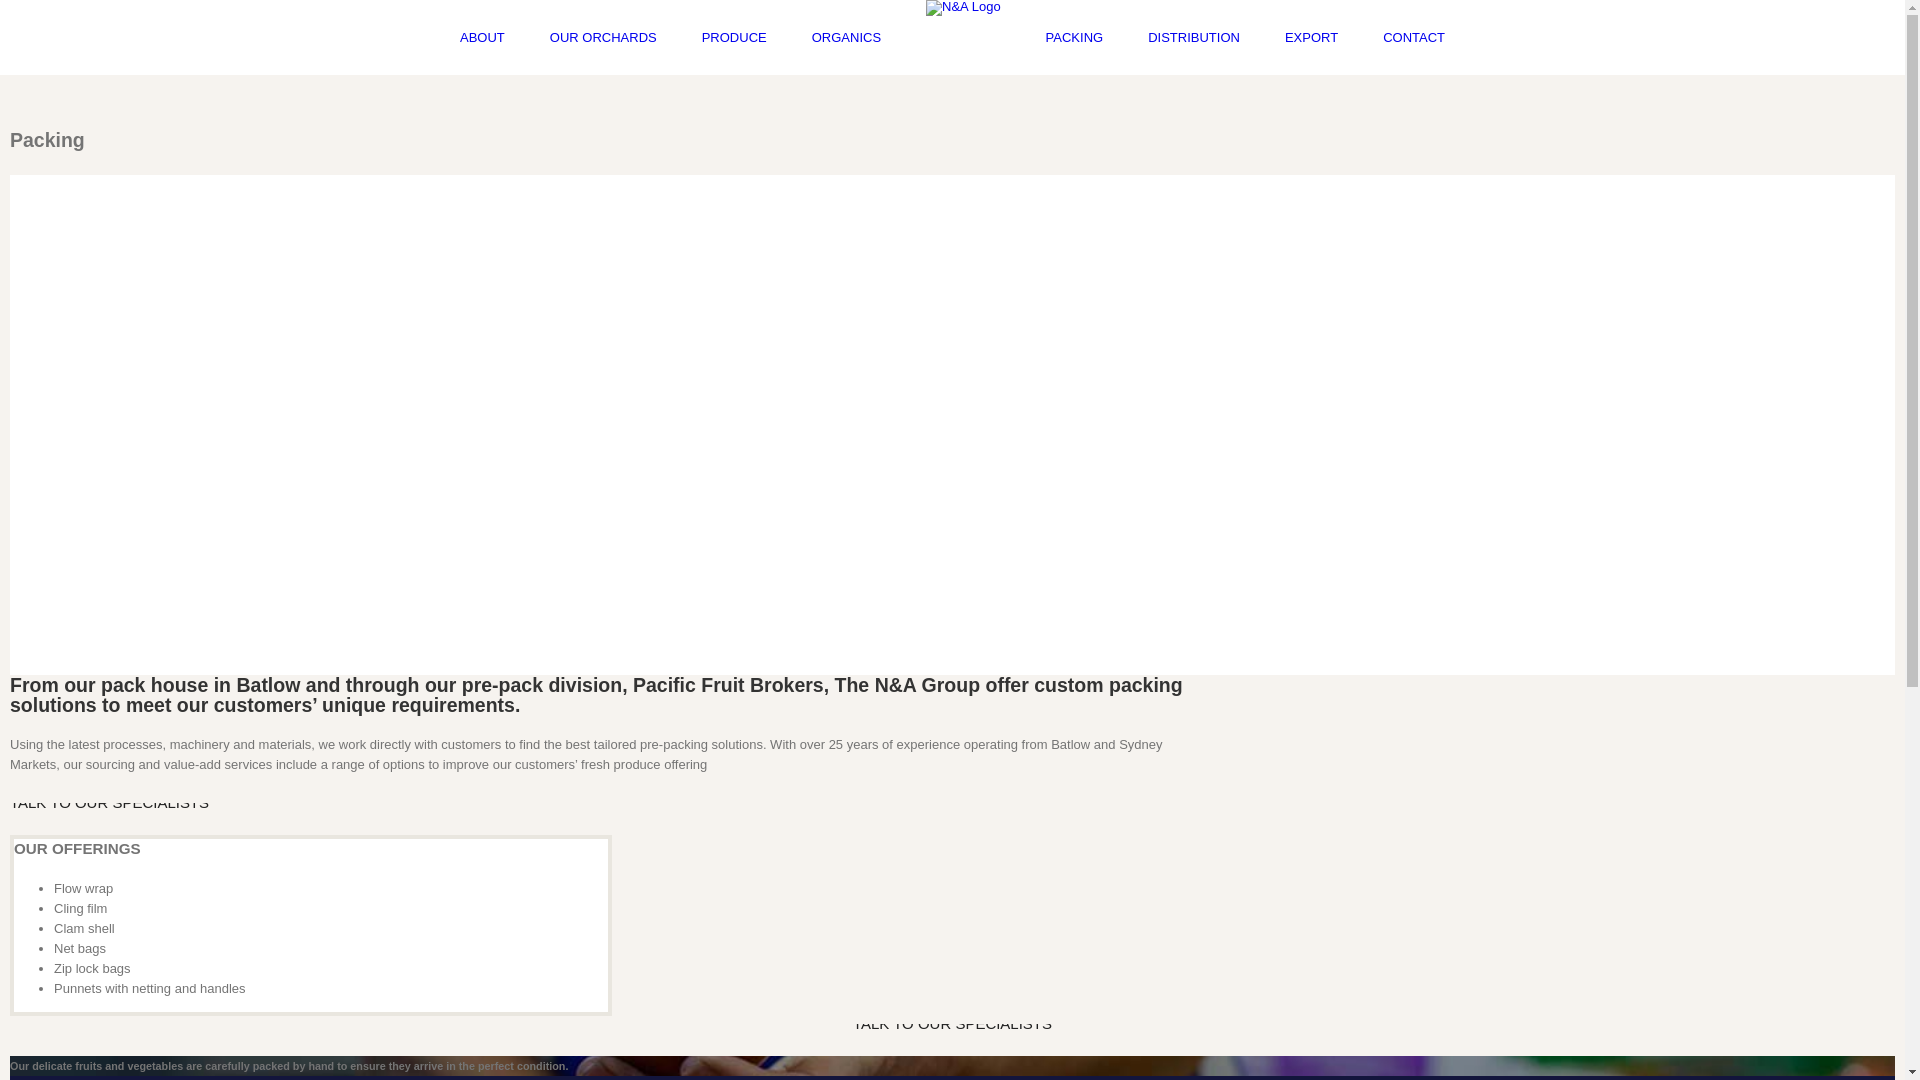  Describe the element at coordinates (952, 1026) in the screenshot. I see `TALK TO OUR SPECIALISTS` at that location.